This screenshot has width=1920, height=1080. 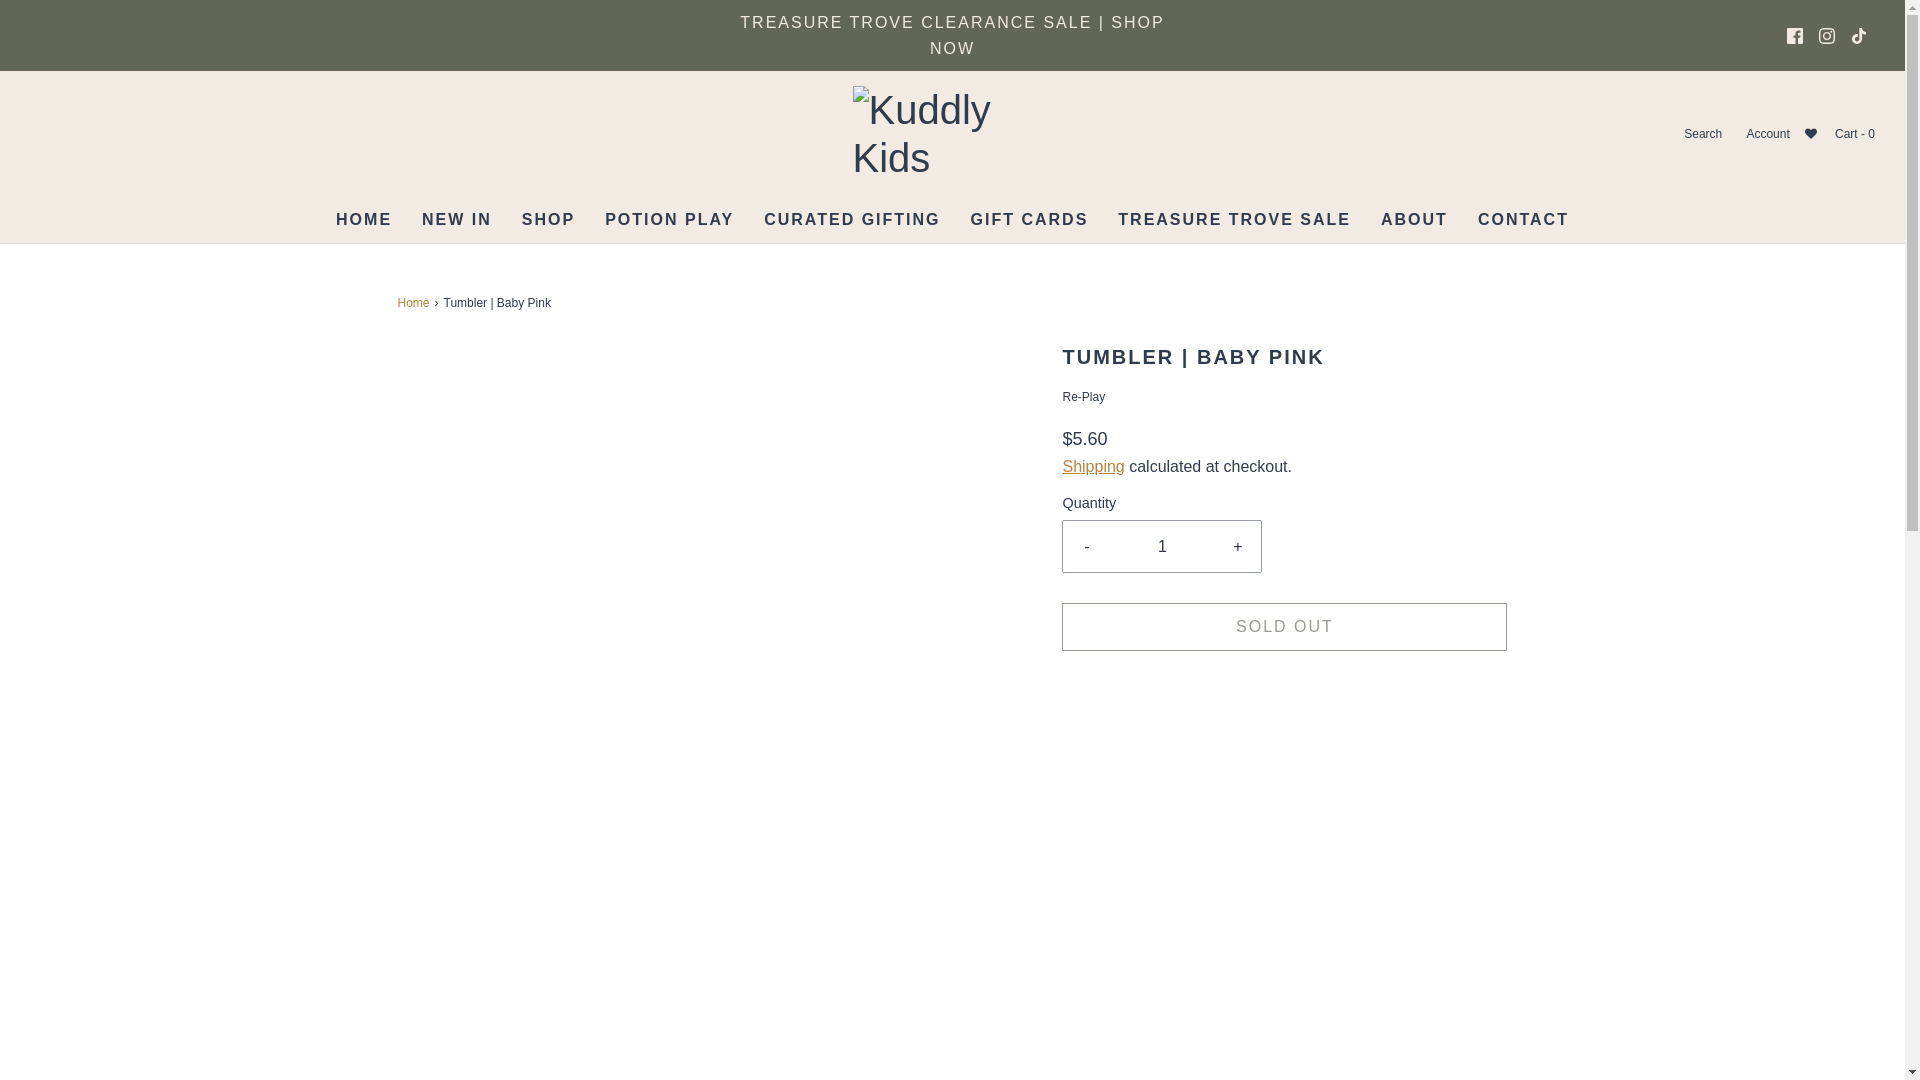 What do you see at coordinates (1858, 36) in the screenshot?
I see `TIKTOK ICON` at bounding box center [1858, 36].